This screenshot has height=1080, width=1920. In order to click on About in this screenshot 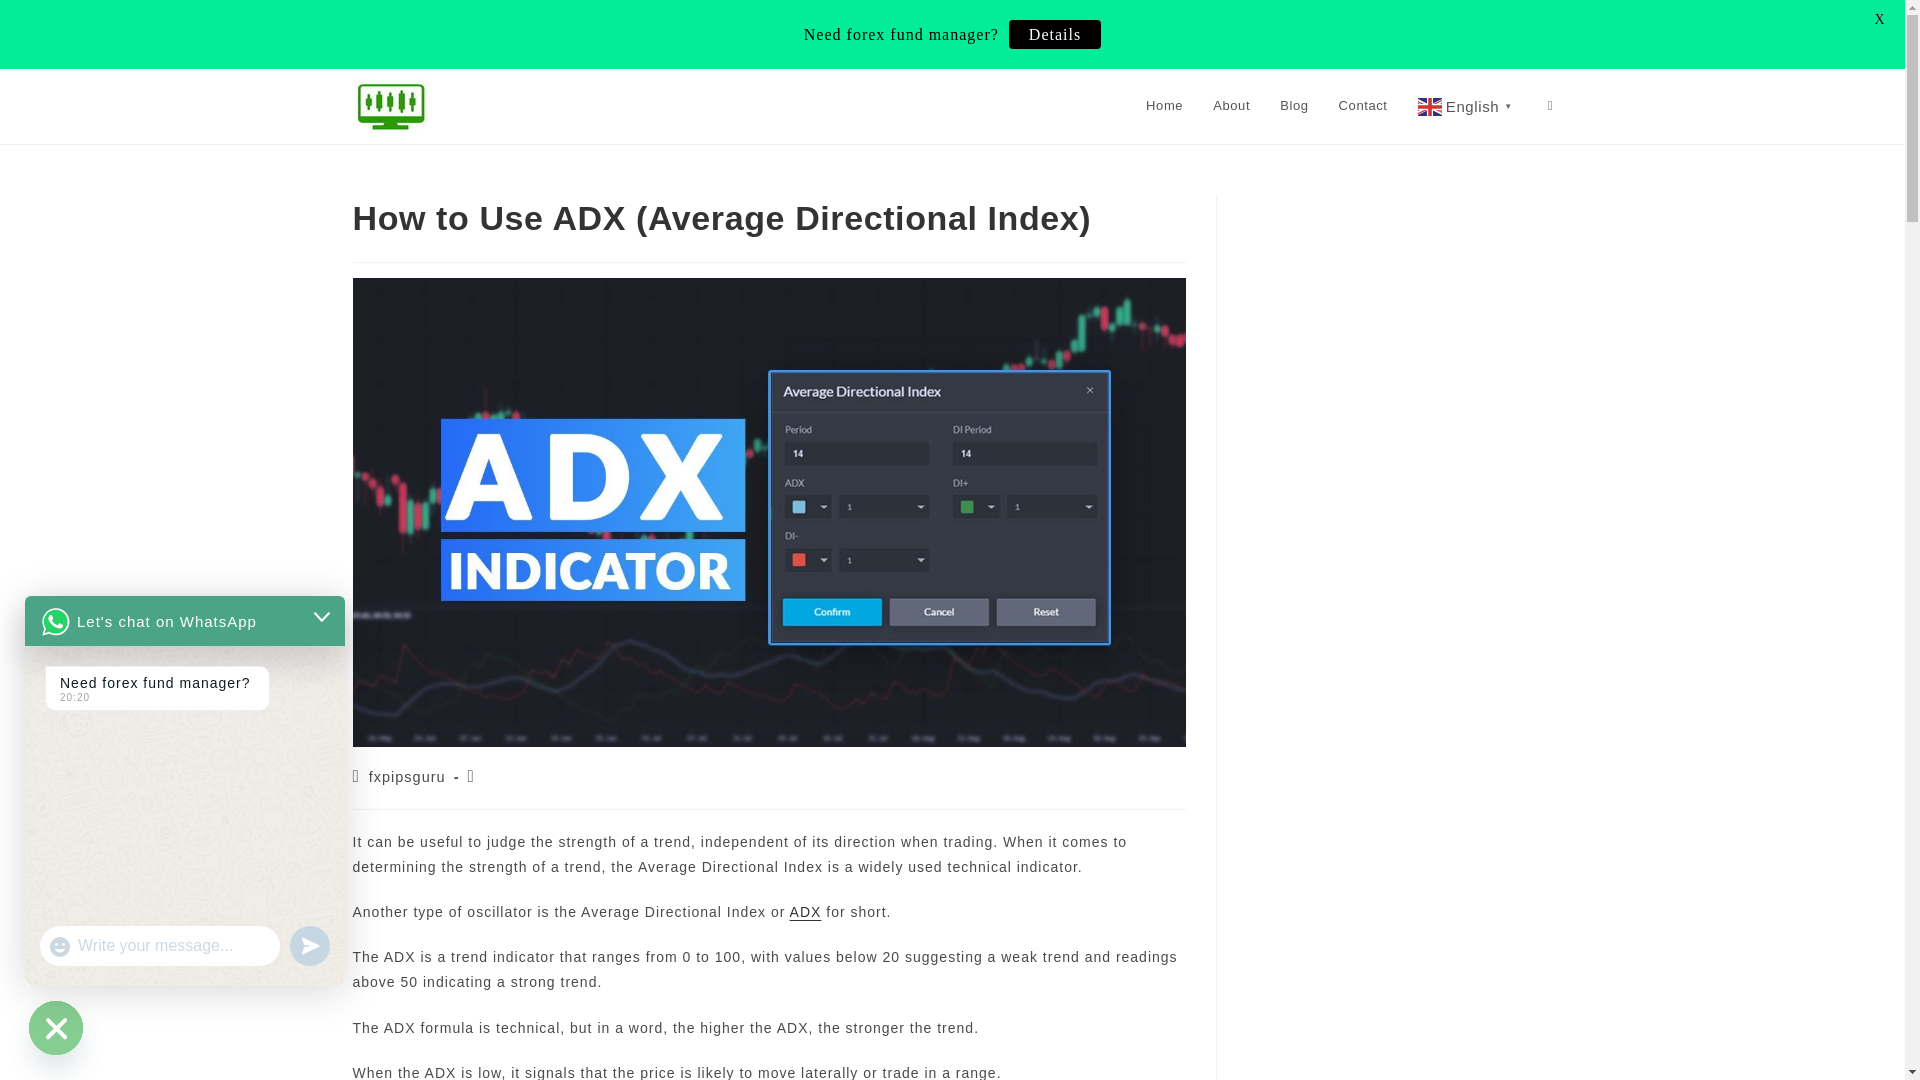, I will do `click(1232, 106)`.